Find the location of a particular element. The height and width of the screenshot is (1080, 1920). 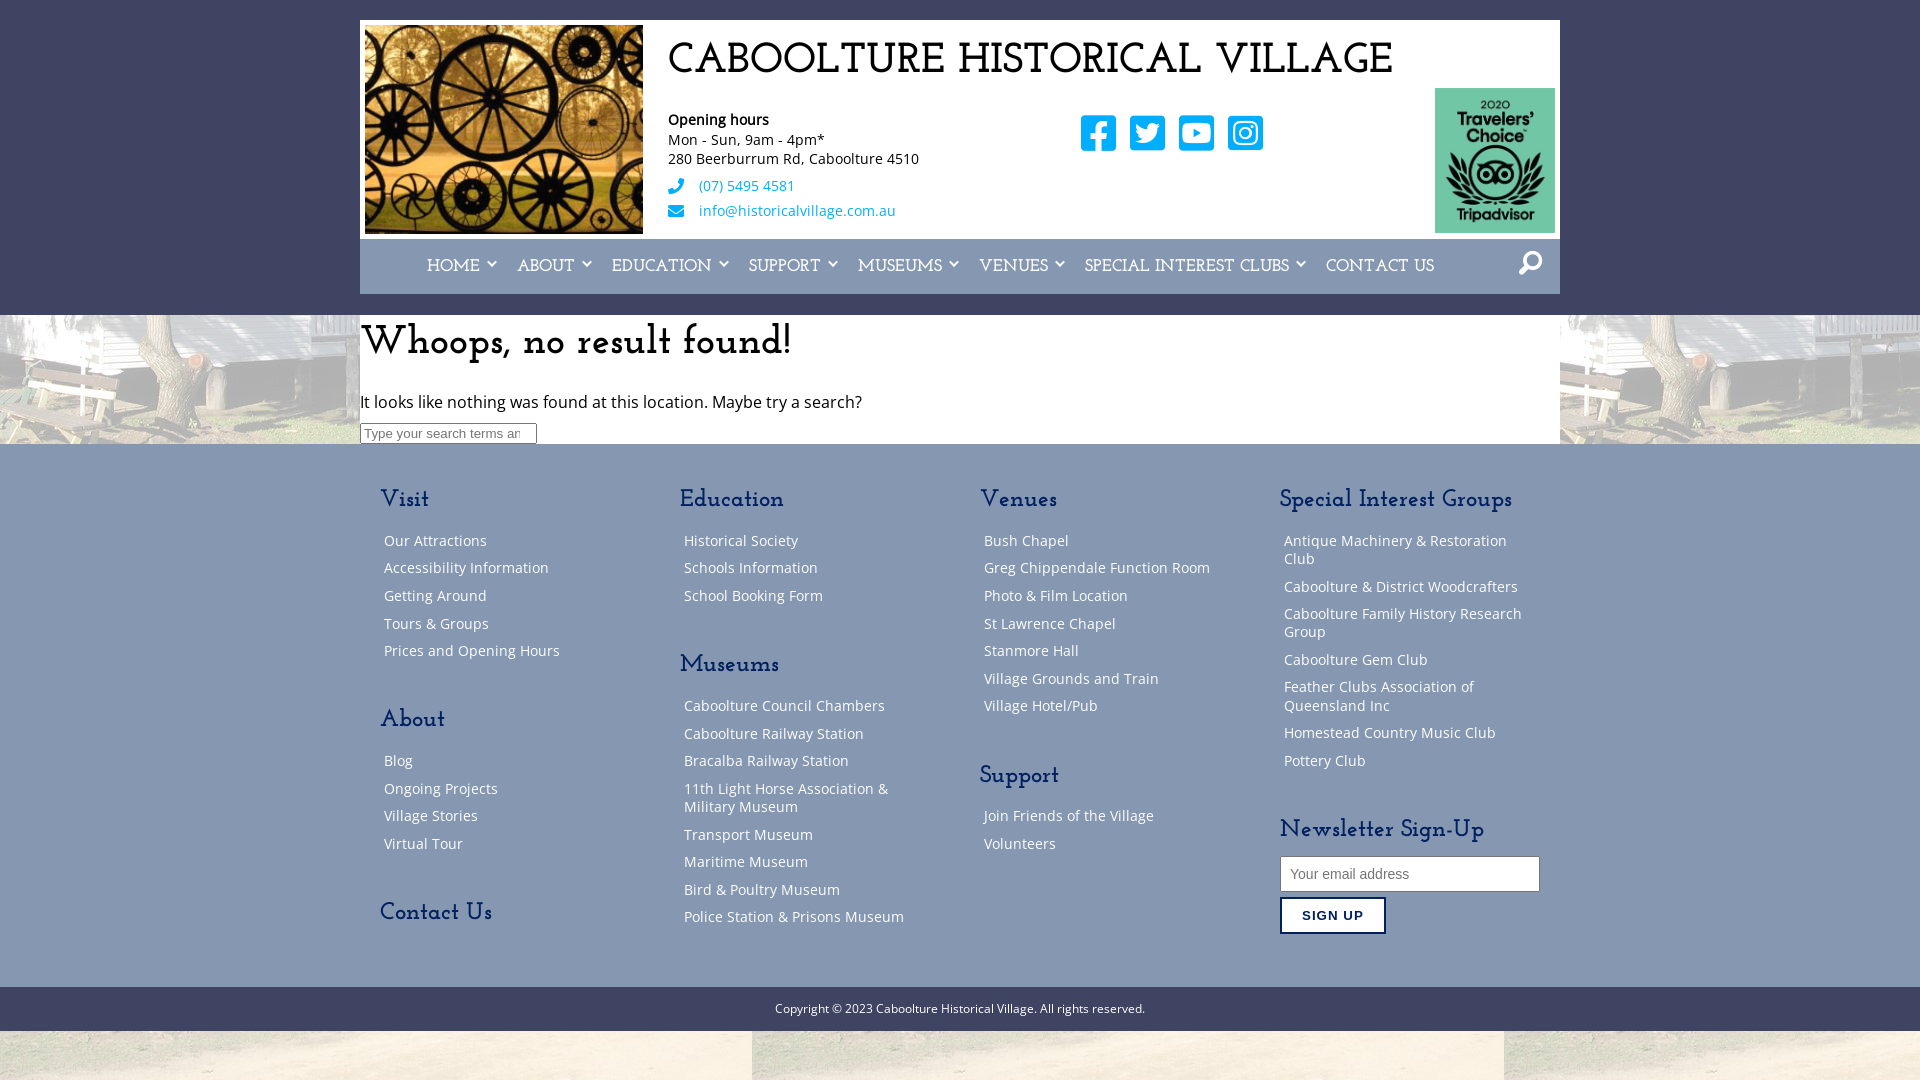

Village Grounds and Train is located at coordinates (1110, 678).